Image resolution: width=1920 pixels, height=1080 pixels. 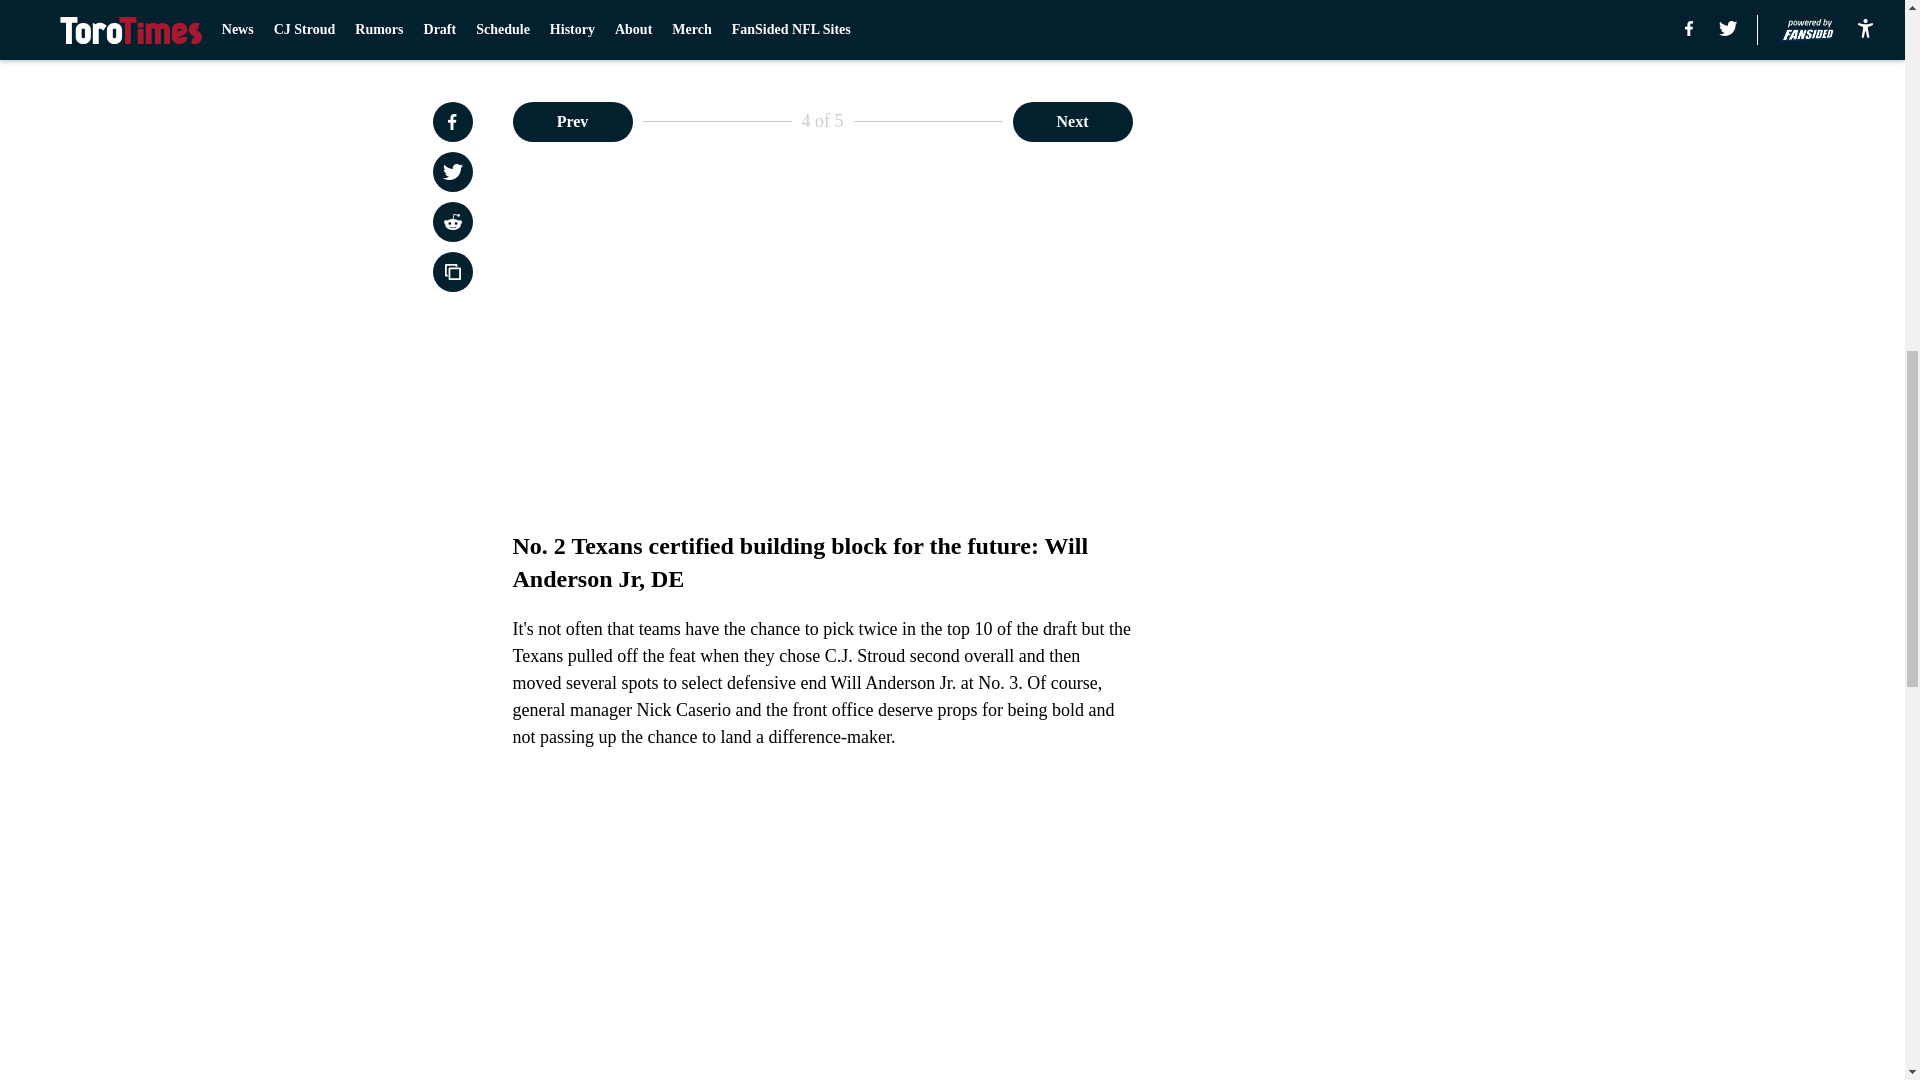 What do you see at coordinates (572, 121) in the screenshot?
I see `Prev` at bounding box center [572, 121].